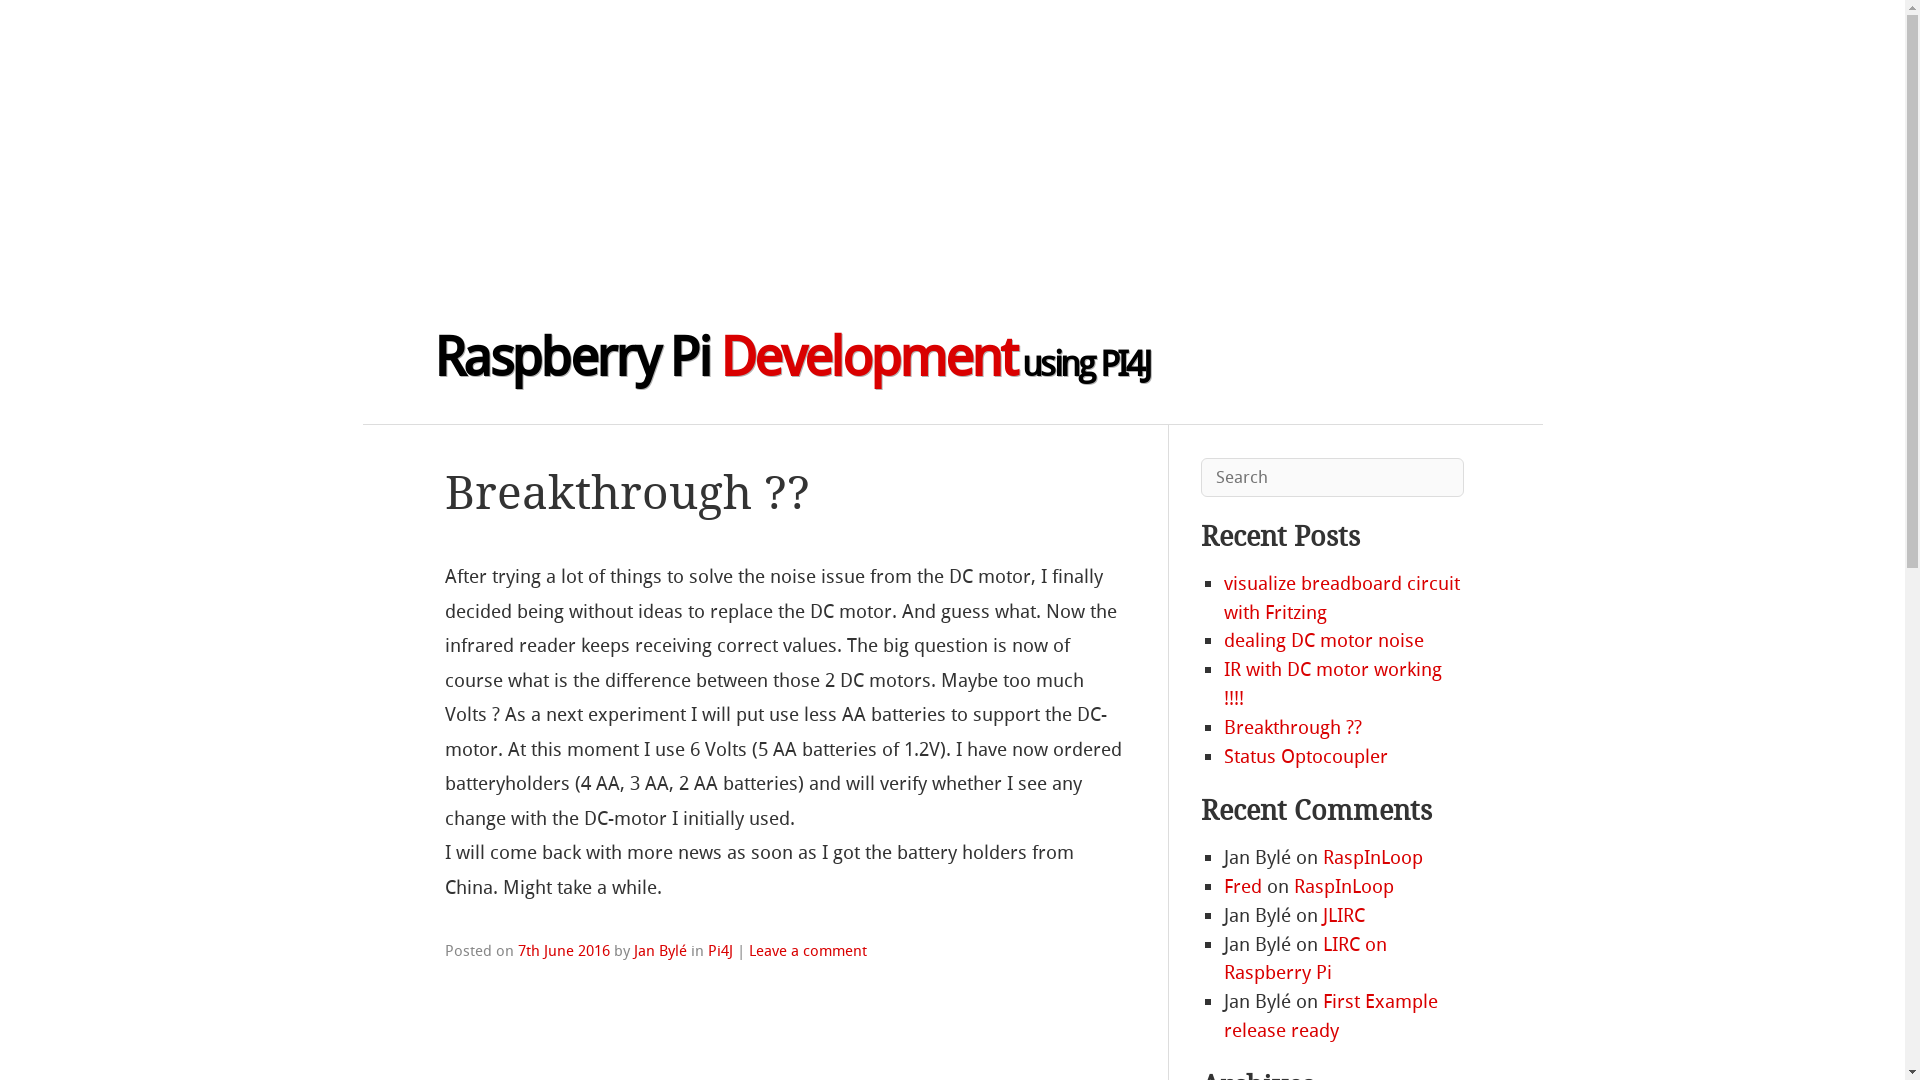  What do you see at coordinates (1331, 1016) in the screenshot?
I see `First Example release ready` at bounding box center [1331, 1016].